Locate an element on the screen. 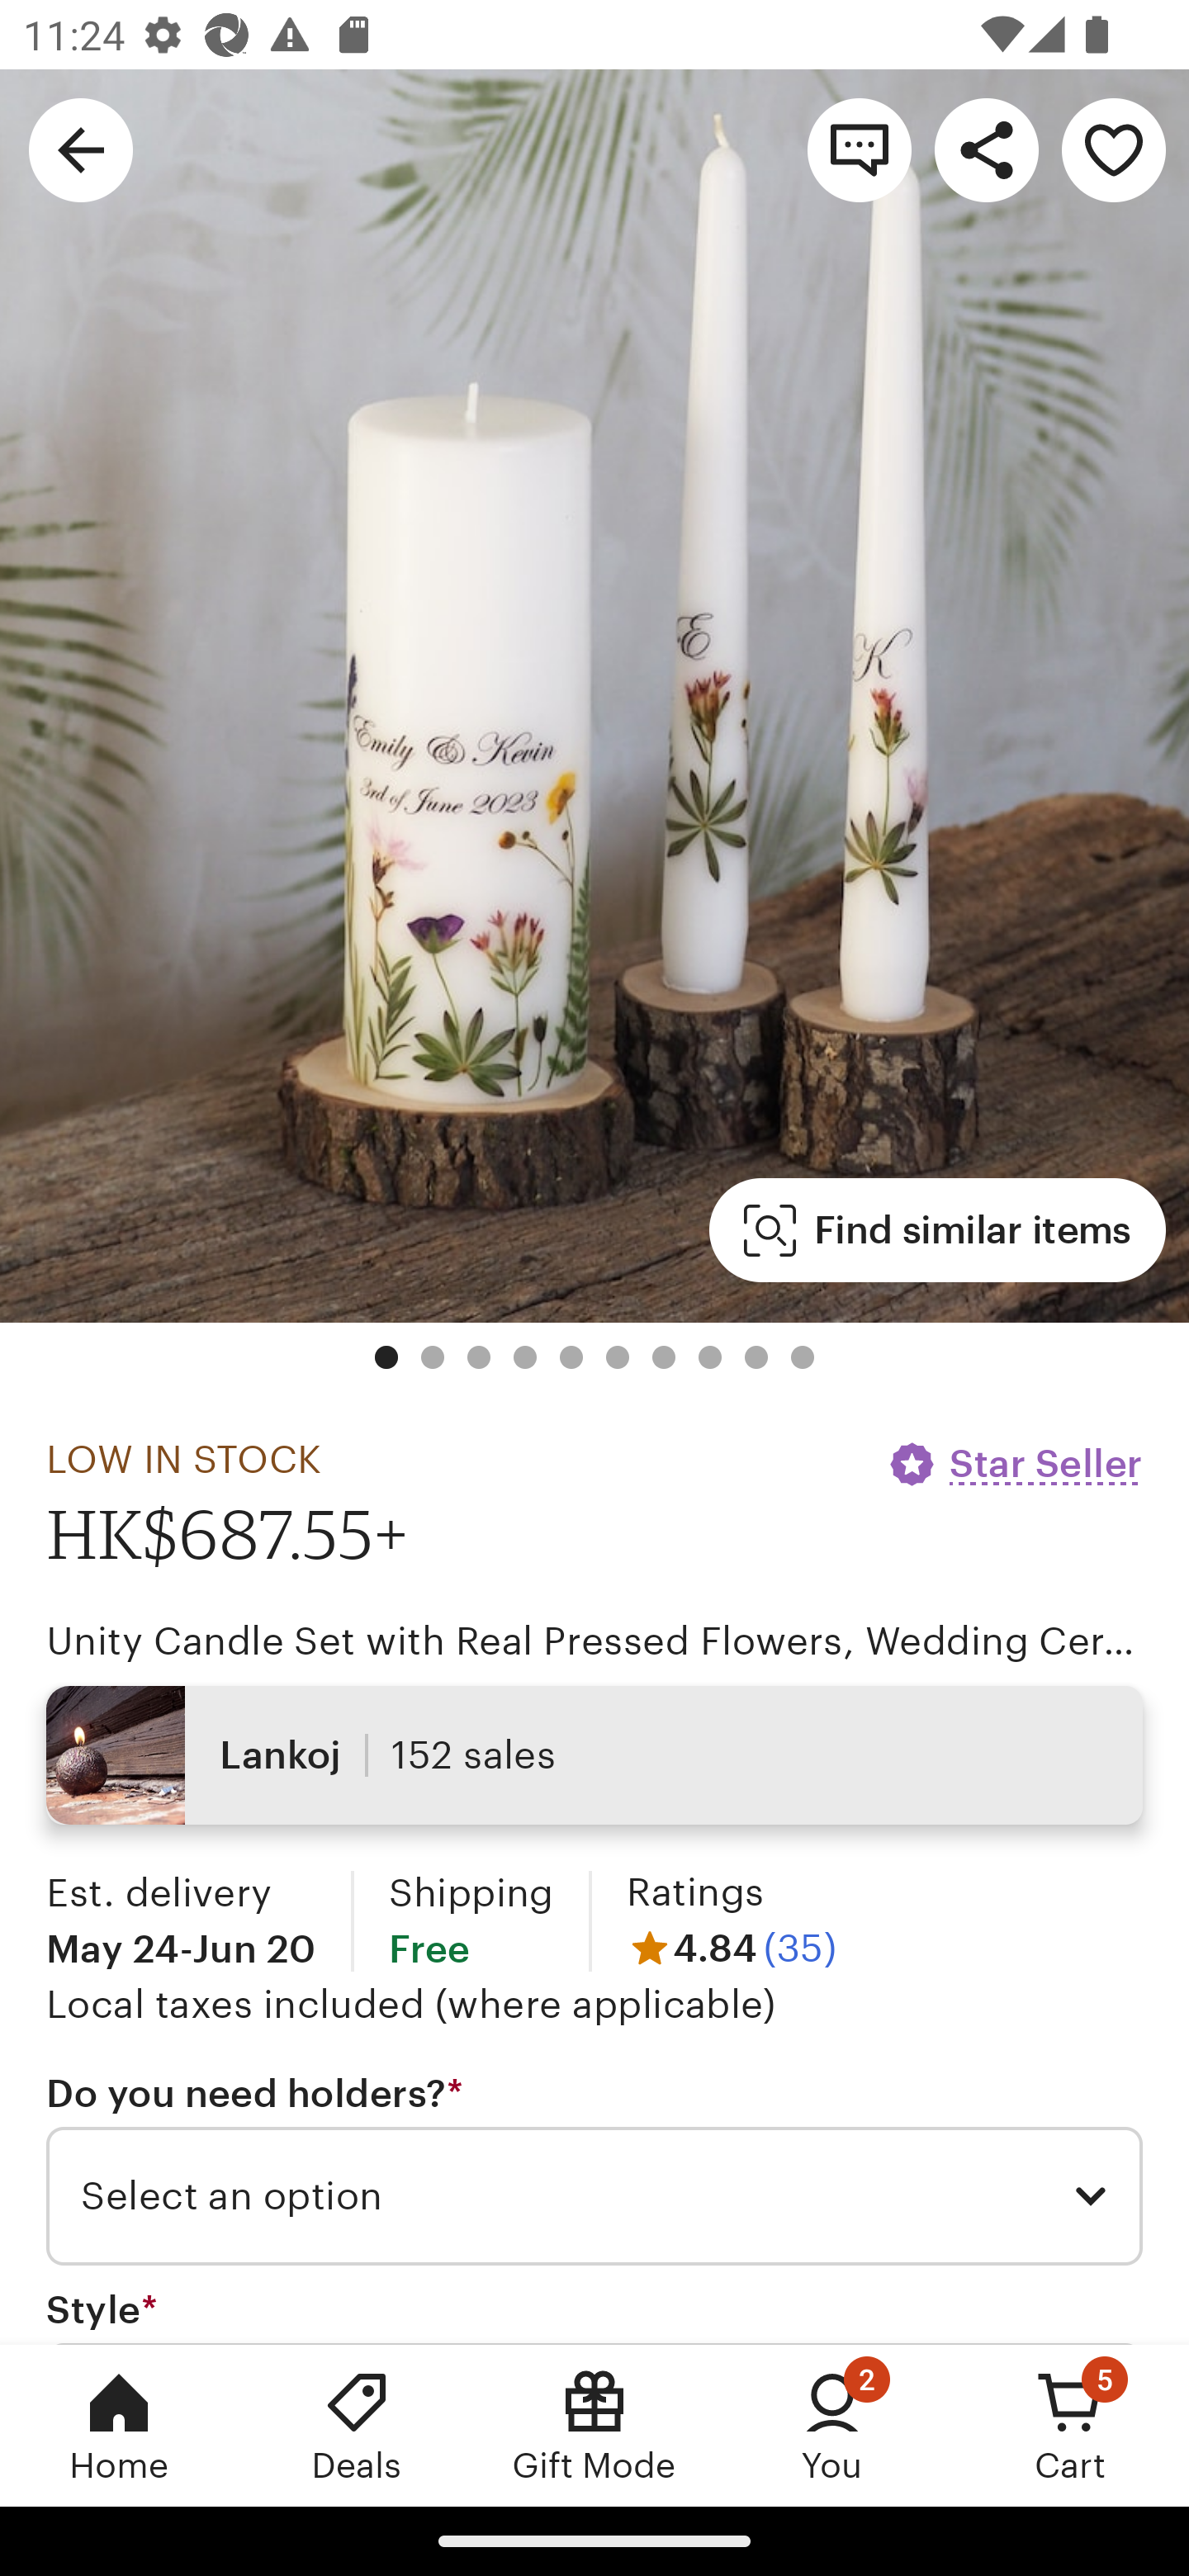 The height and width of the screenshot is (2576, 1189). 4.84 (35) is located at coordinates (731, 1947).